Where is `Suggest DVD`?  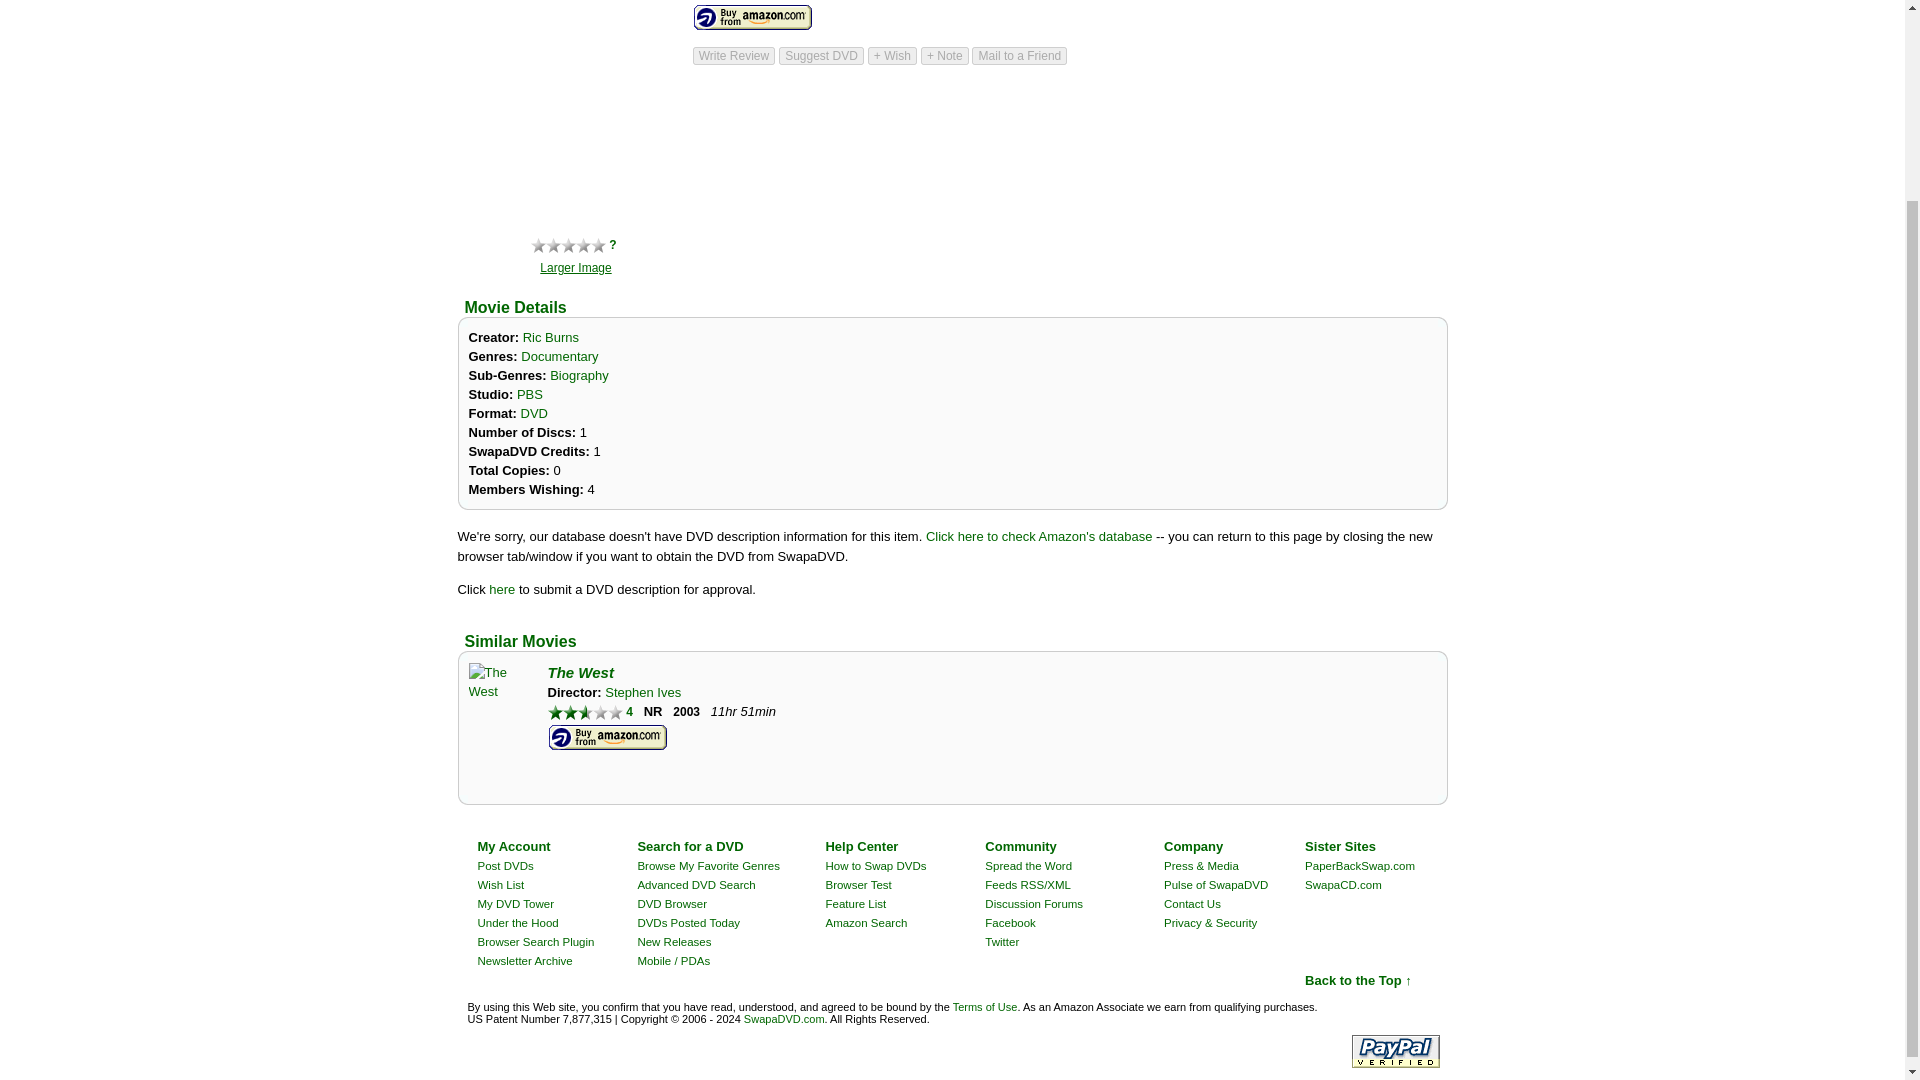 Suggest DVD is located at coordinates (822, 56).